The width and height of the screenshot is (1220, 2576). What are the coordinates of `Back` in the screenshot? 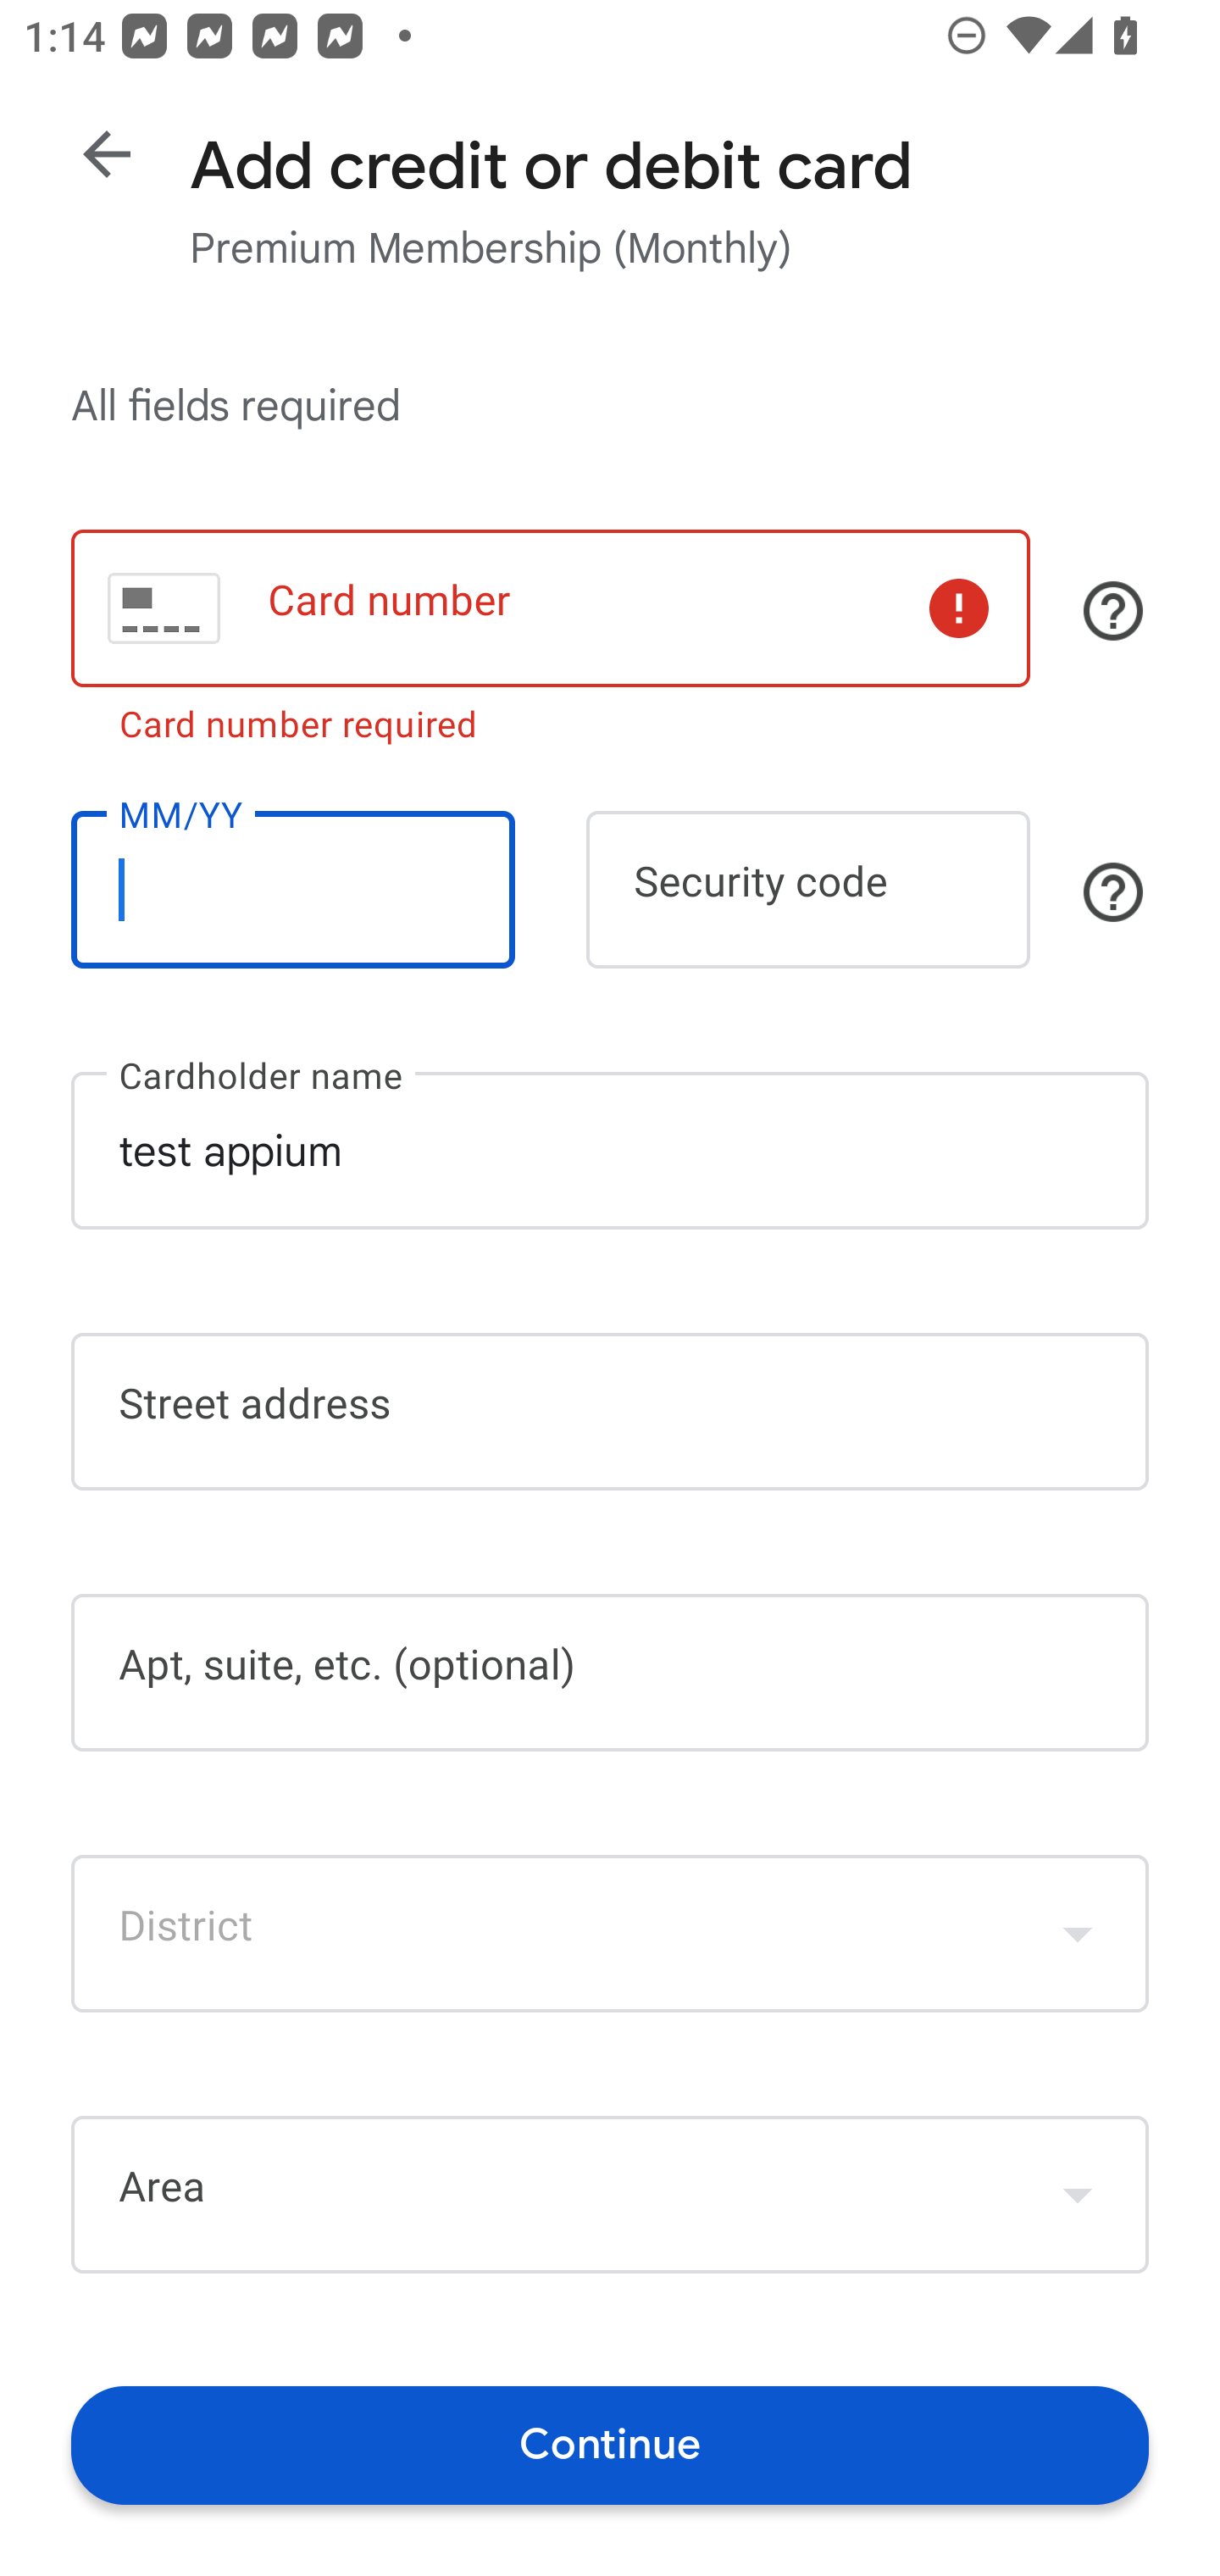 It's located at (107, 154).